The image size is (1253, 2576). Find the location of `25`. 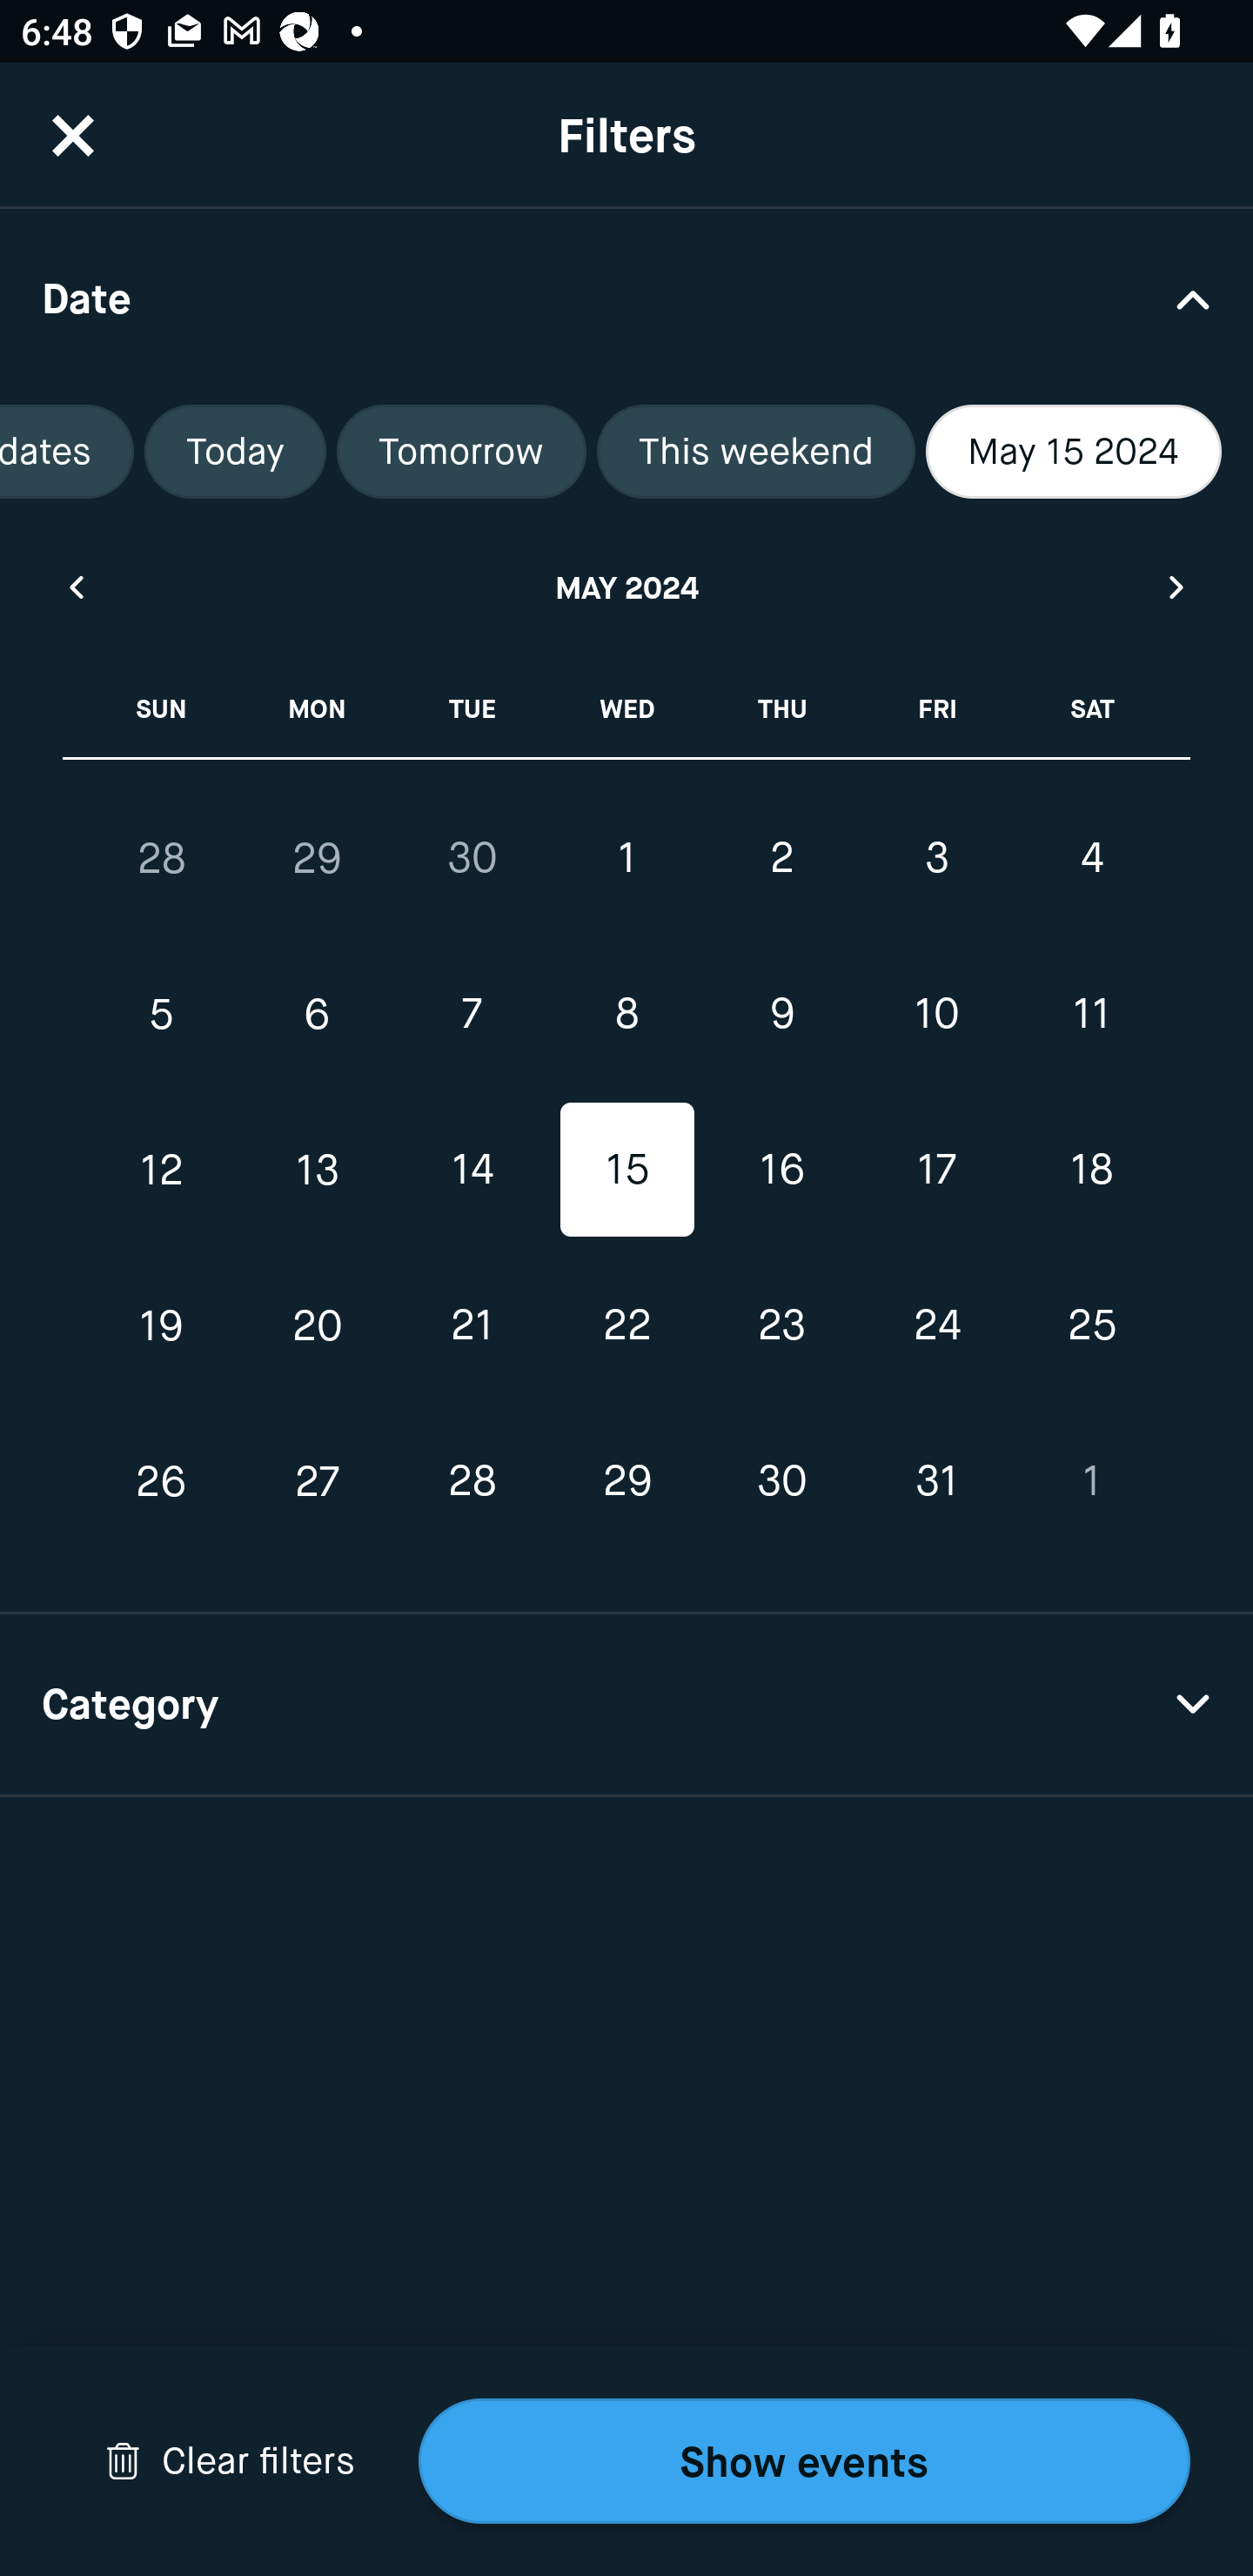

25 is located at coordinates (1091, 1325).